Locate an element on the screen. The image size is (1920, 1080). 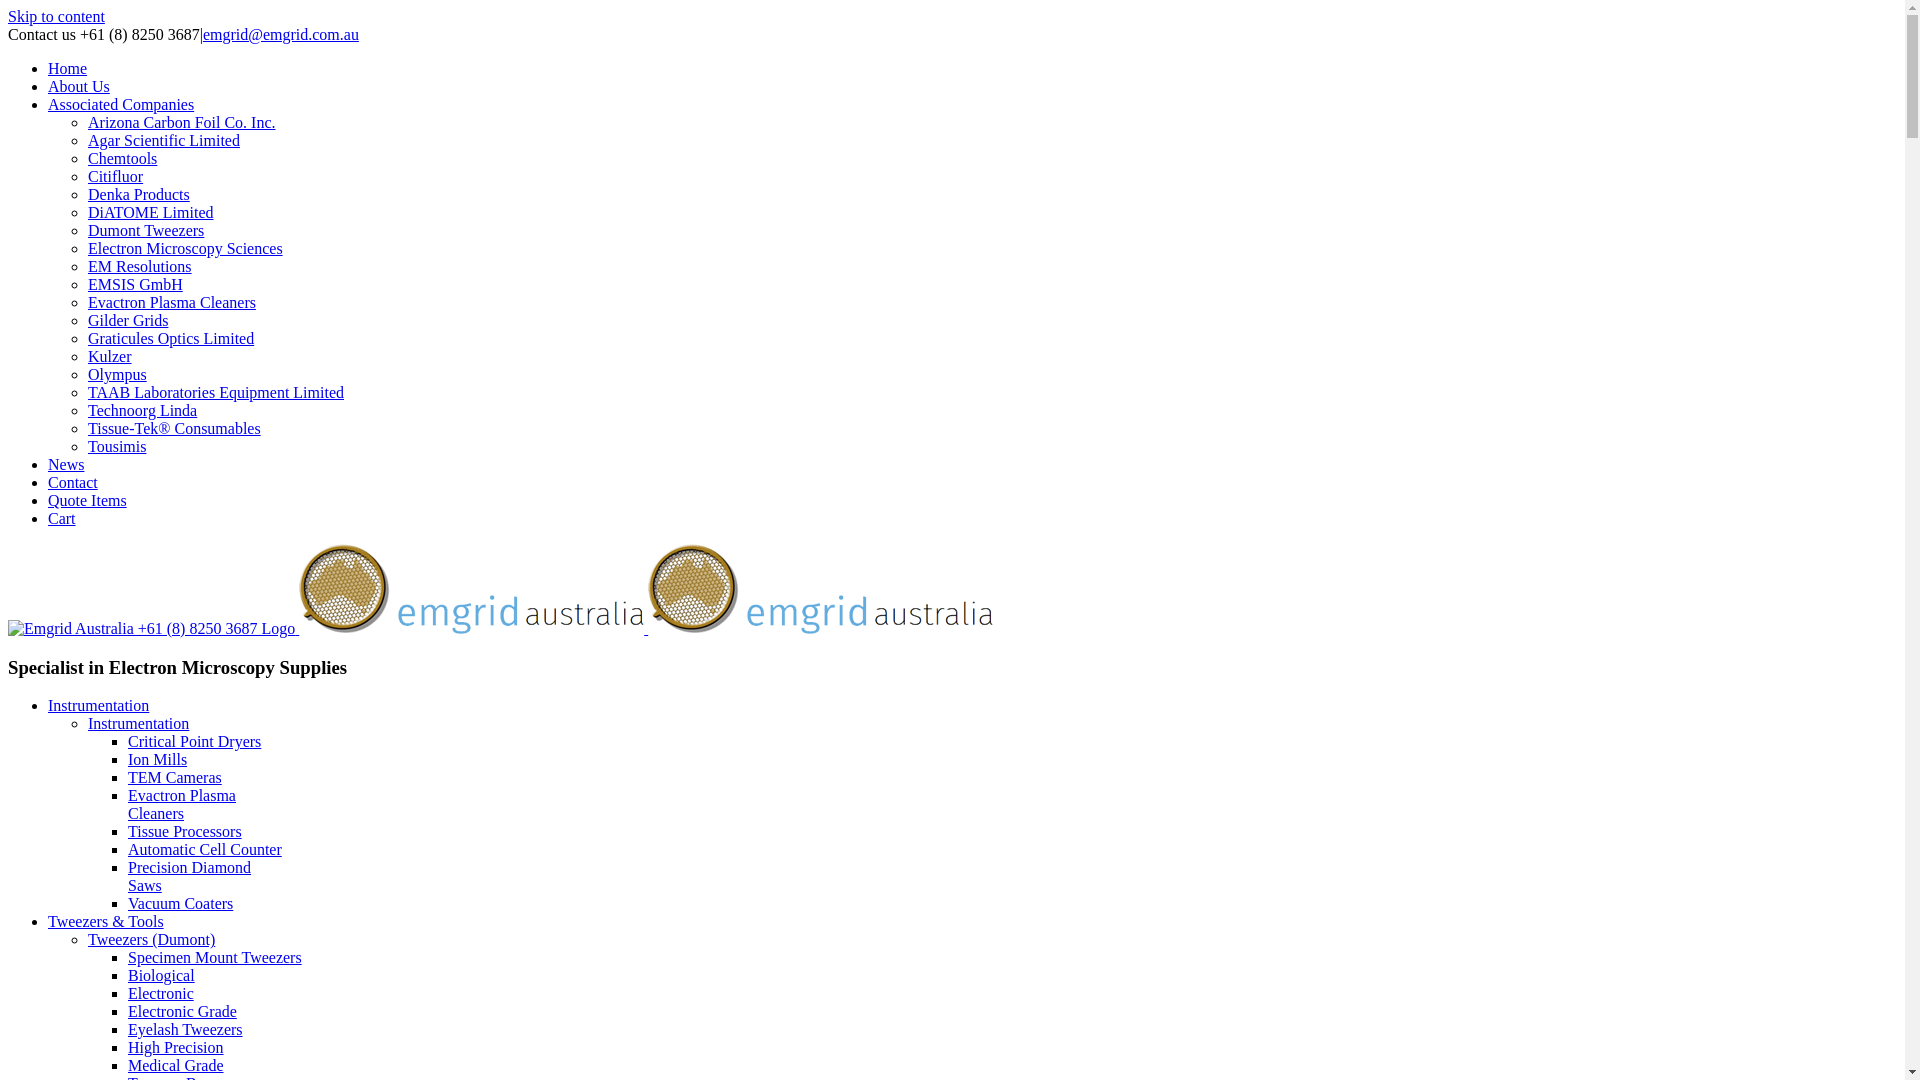
Tousimis is located at coordinates (117, 446).